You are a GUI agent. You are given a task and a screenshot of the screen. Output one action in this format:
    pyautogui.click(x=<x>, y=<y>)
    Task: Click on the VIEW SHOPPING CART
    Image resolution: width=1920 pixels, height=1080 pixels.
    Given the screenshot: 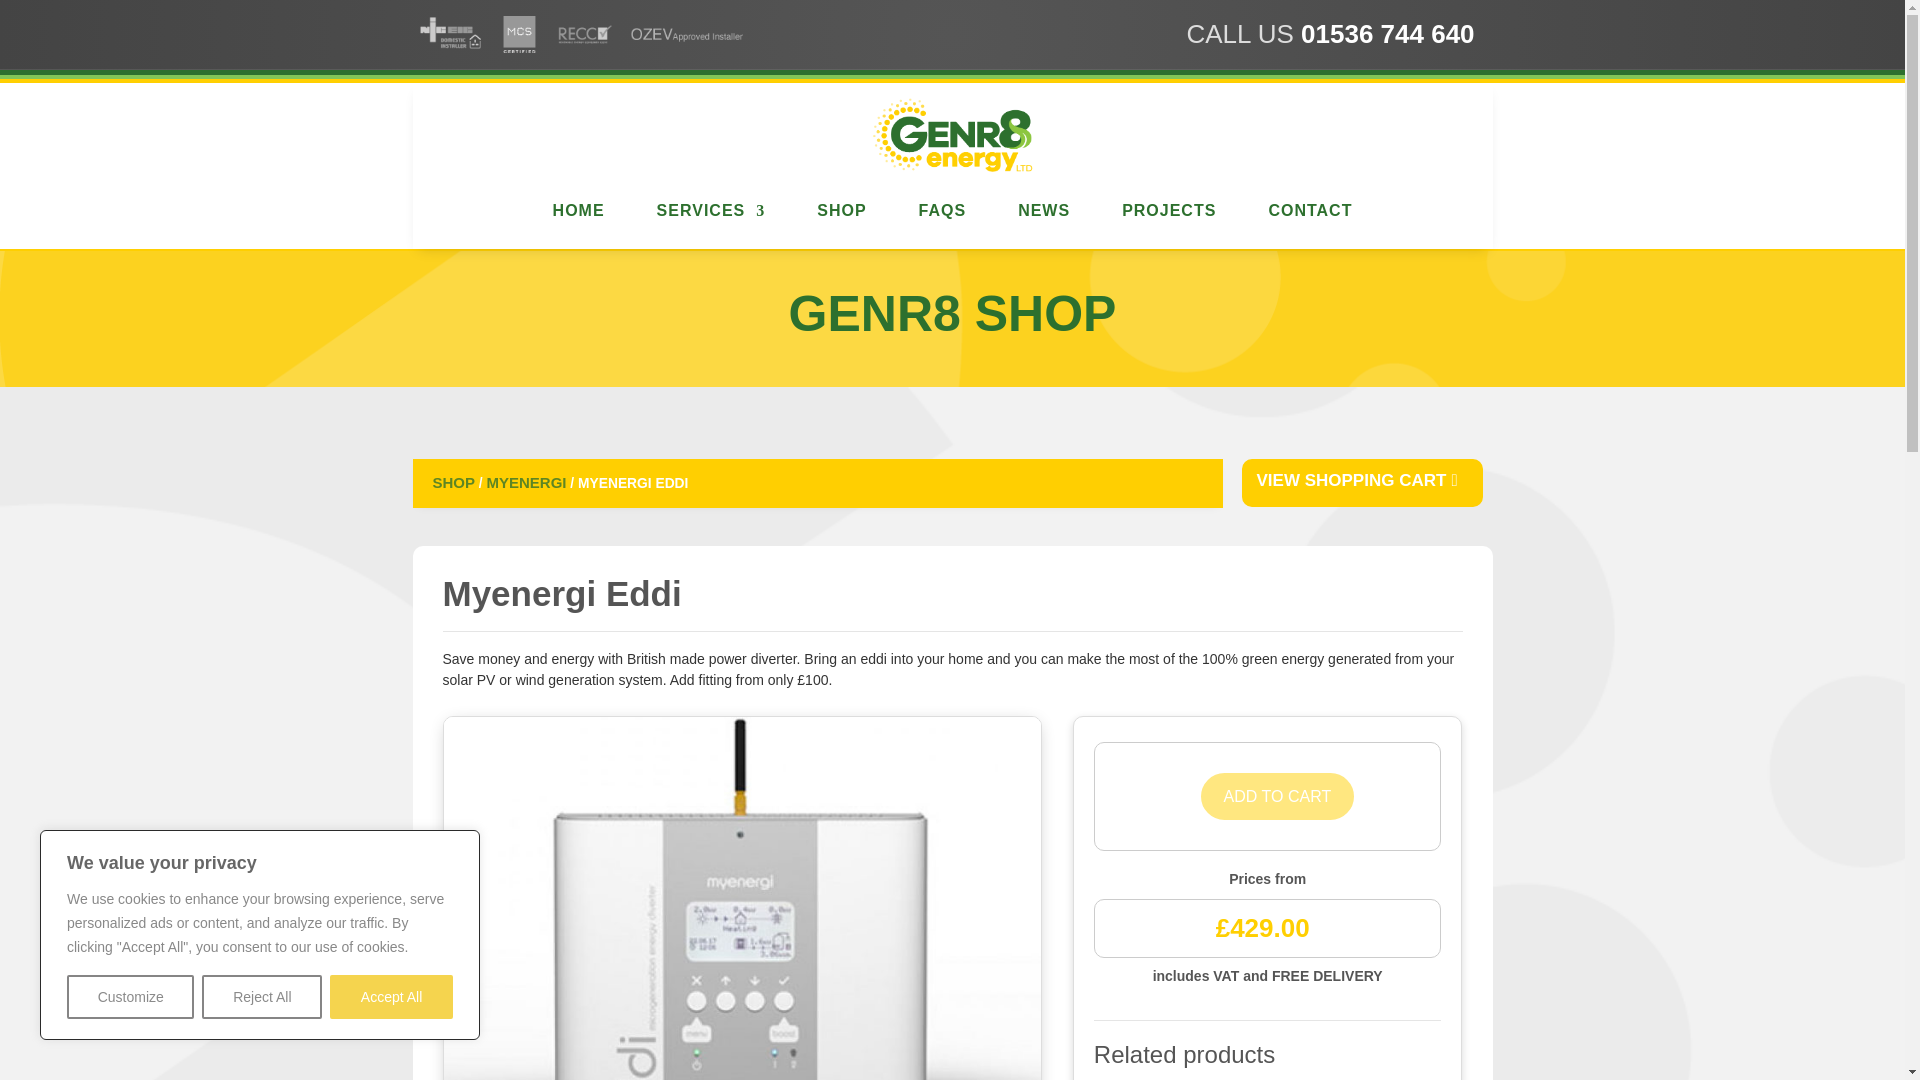 What is the action you would take?
    pyautogui.click(x=1363, y=482)
    